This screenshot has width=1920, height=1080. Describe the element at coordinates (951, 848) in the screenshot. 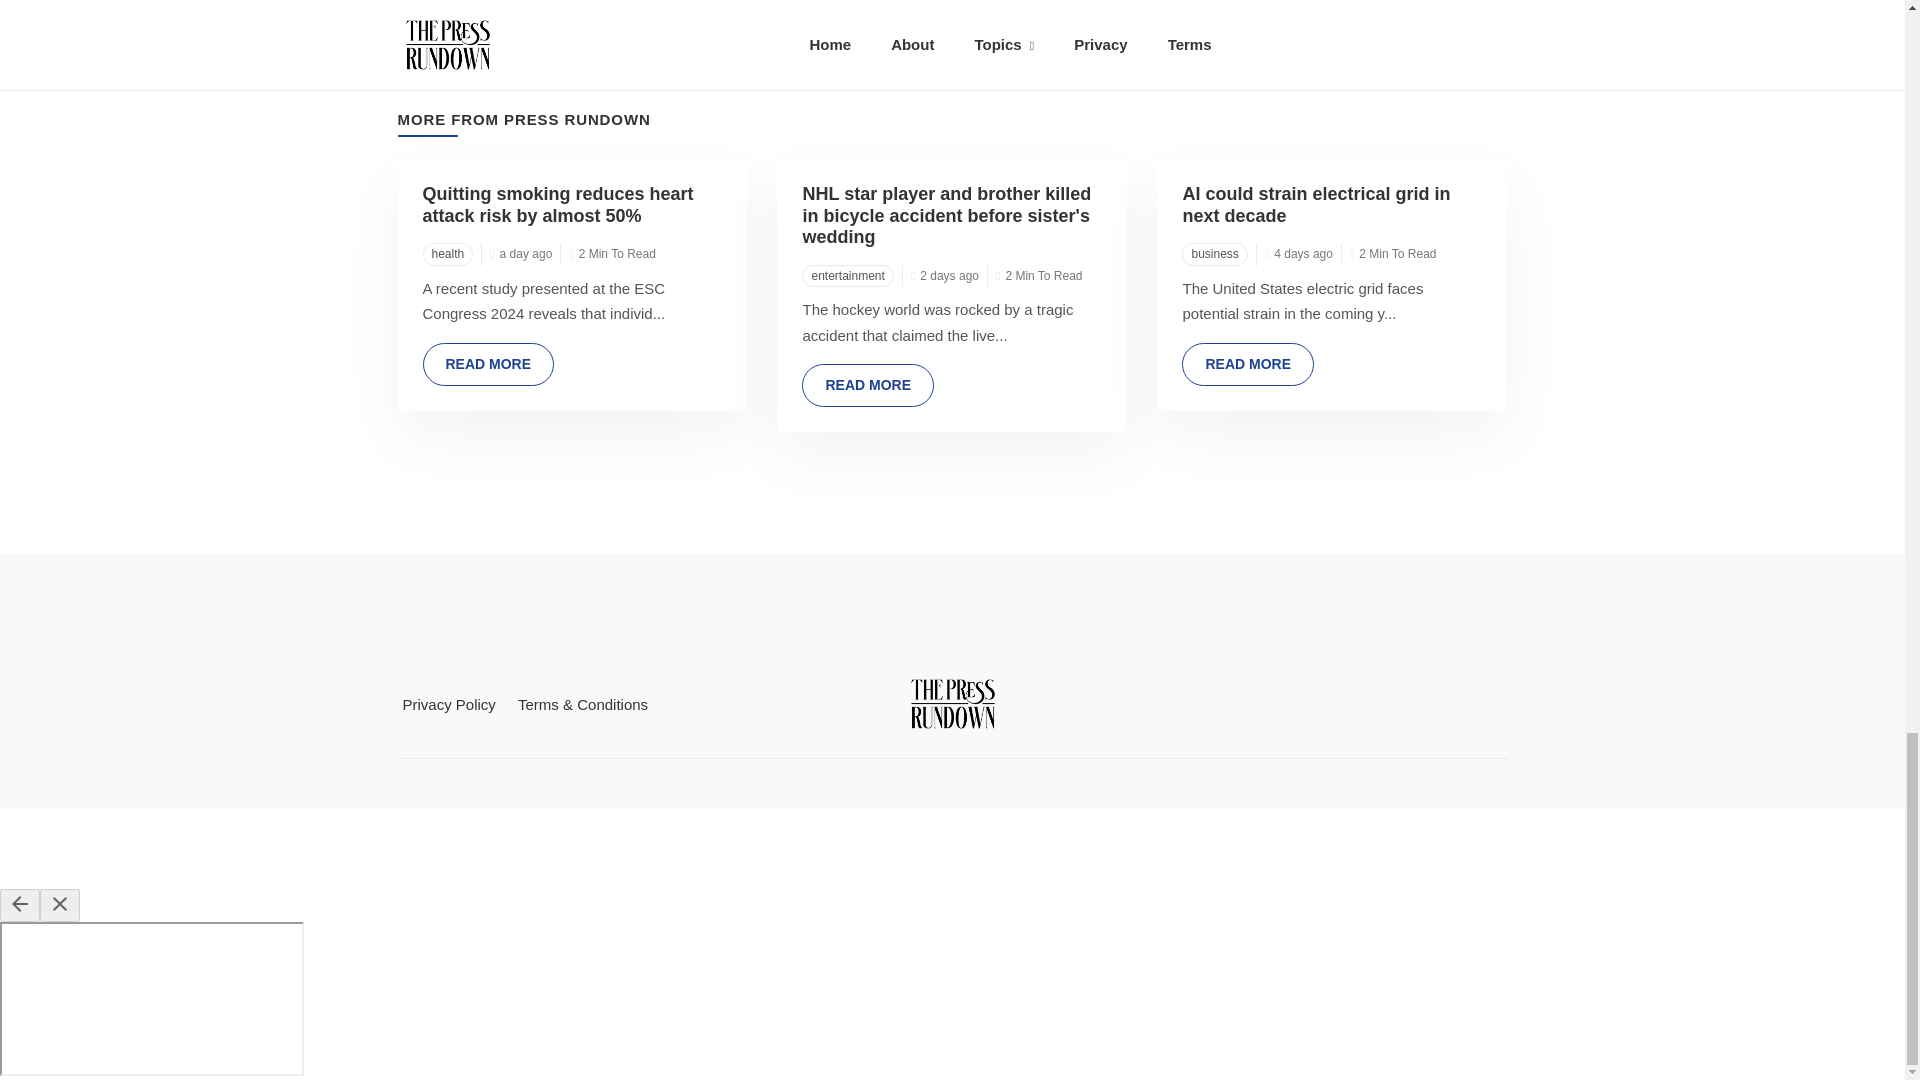

I see `Advertisement` at that location.